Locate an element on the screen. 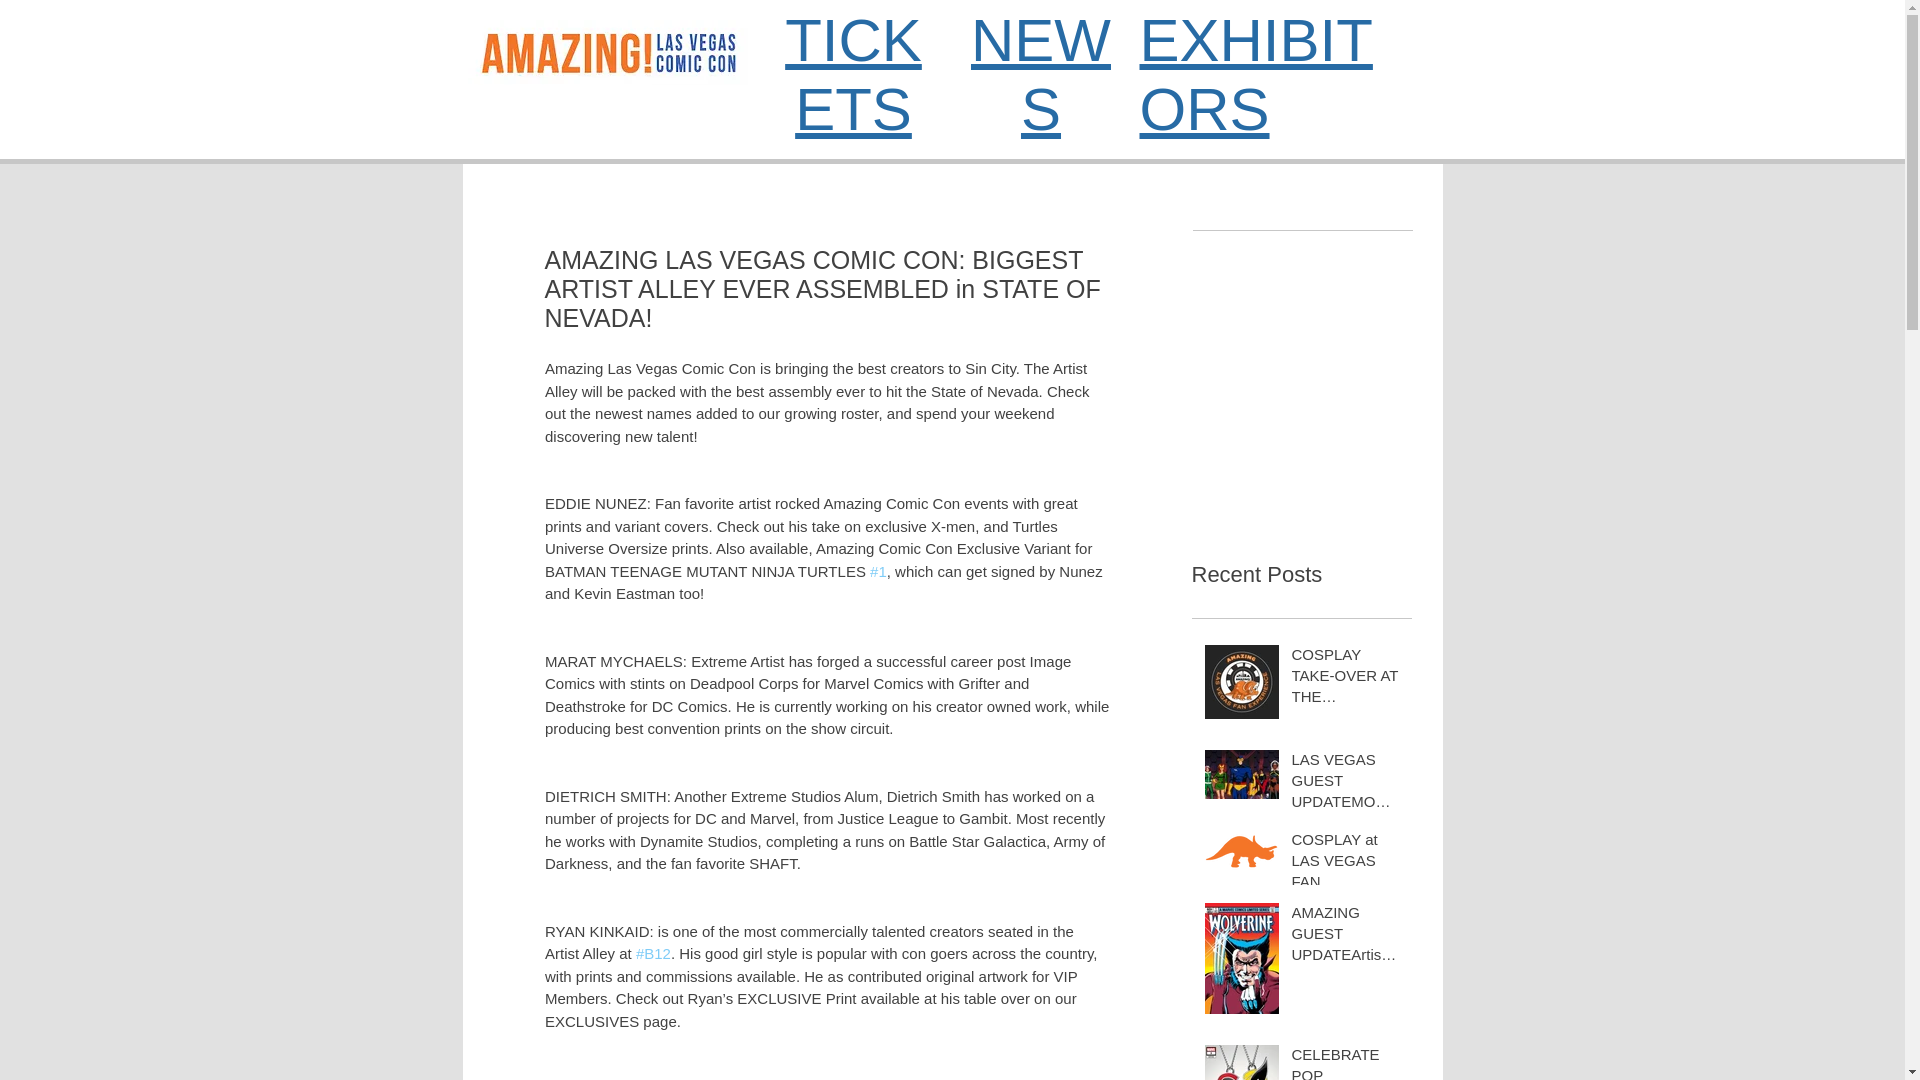  TICKETS is located at coordinates (853, 74).